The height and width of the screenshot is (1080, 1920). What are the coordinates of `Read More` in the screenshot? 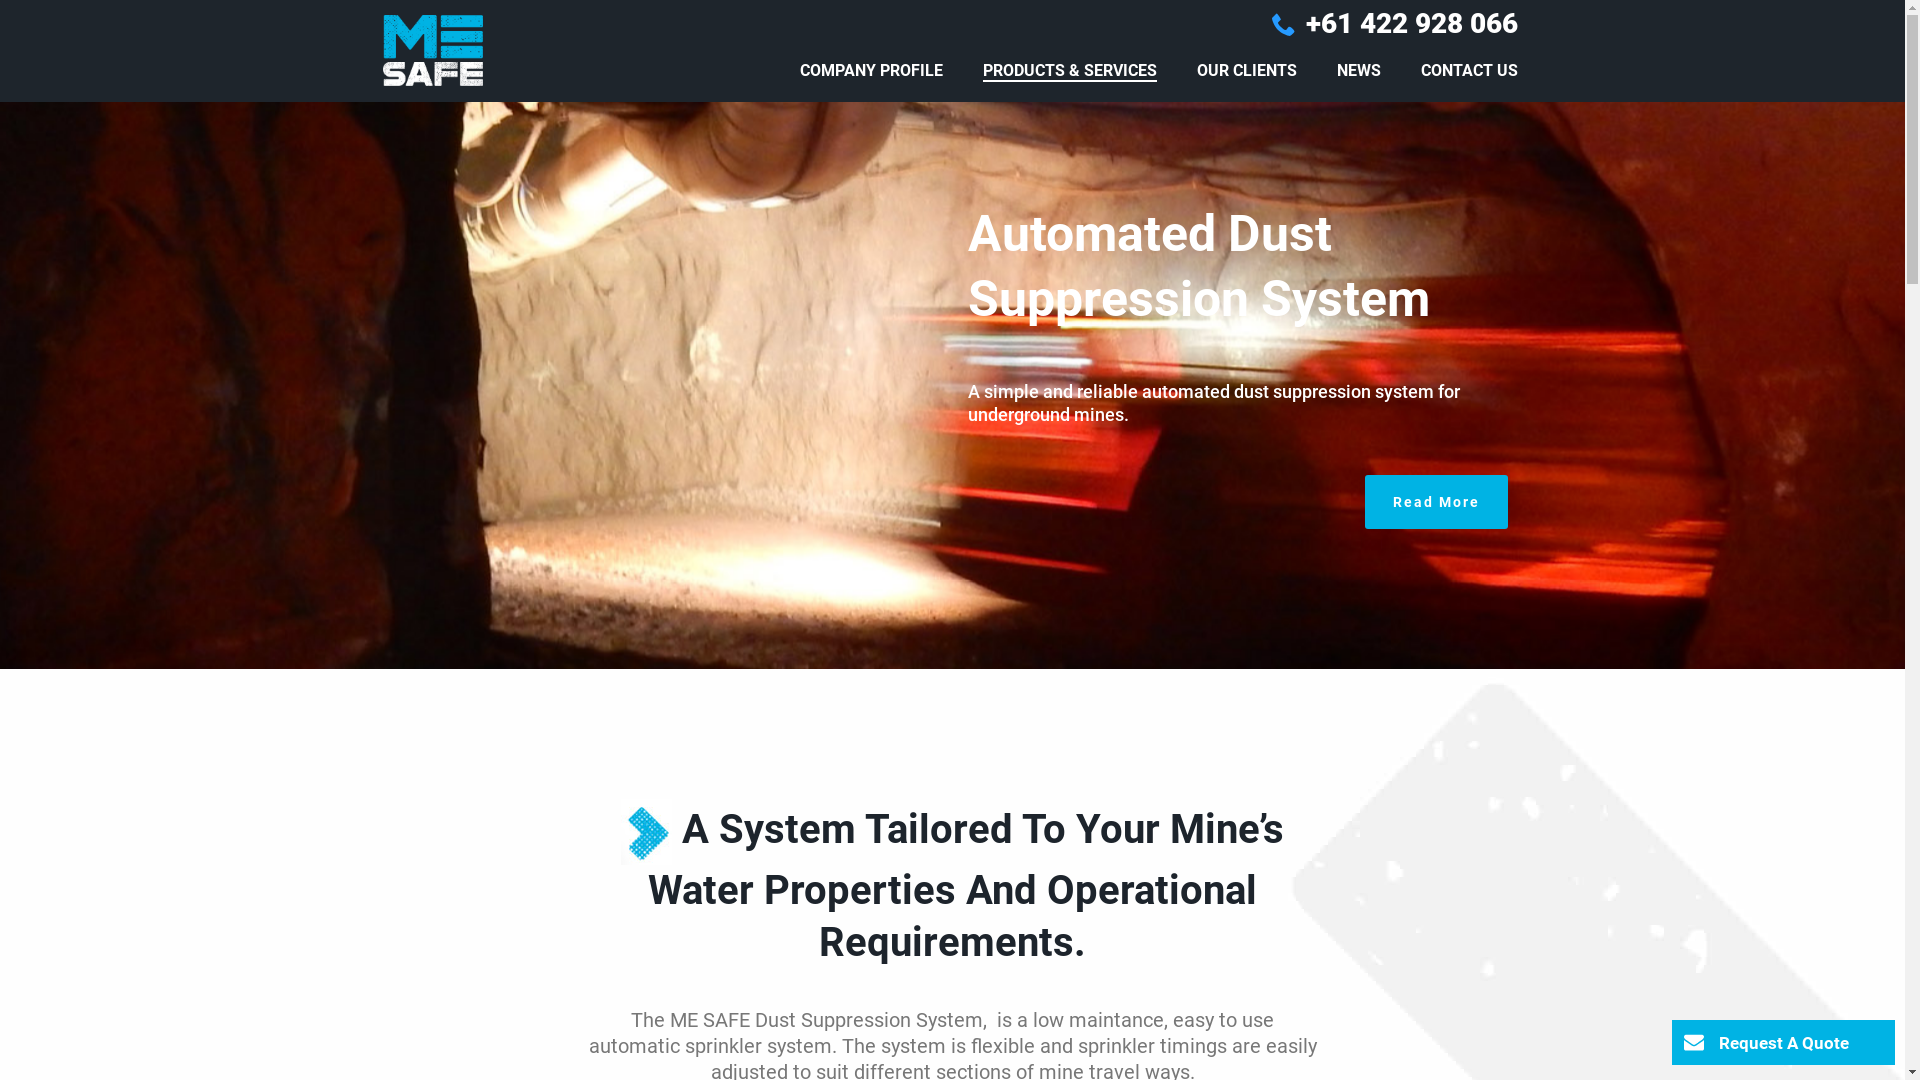 It's located at (1436, 502).